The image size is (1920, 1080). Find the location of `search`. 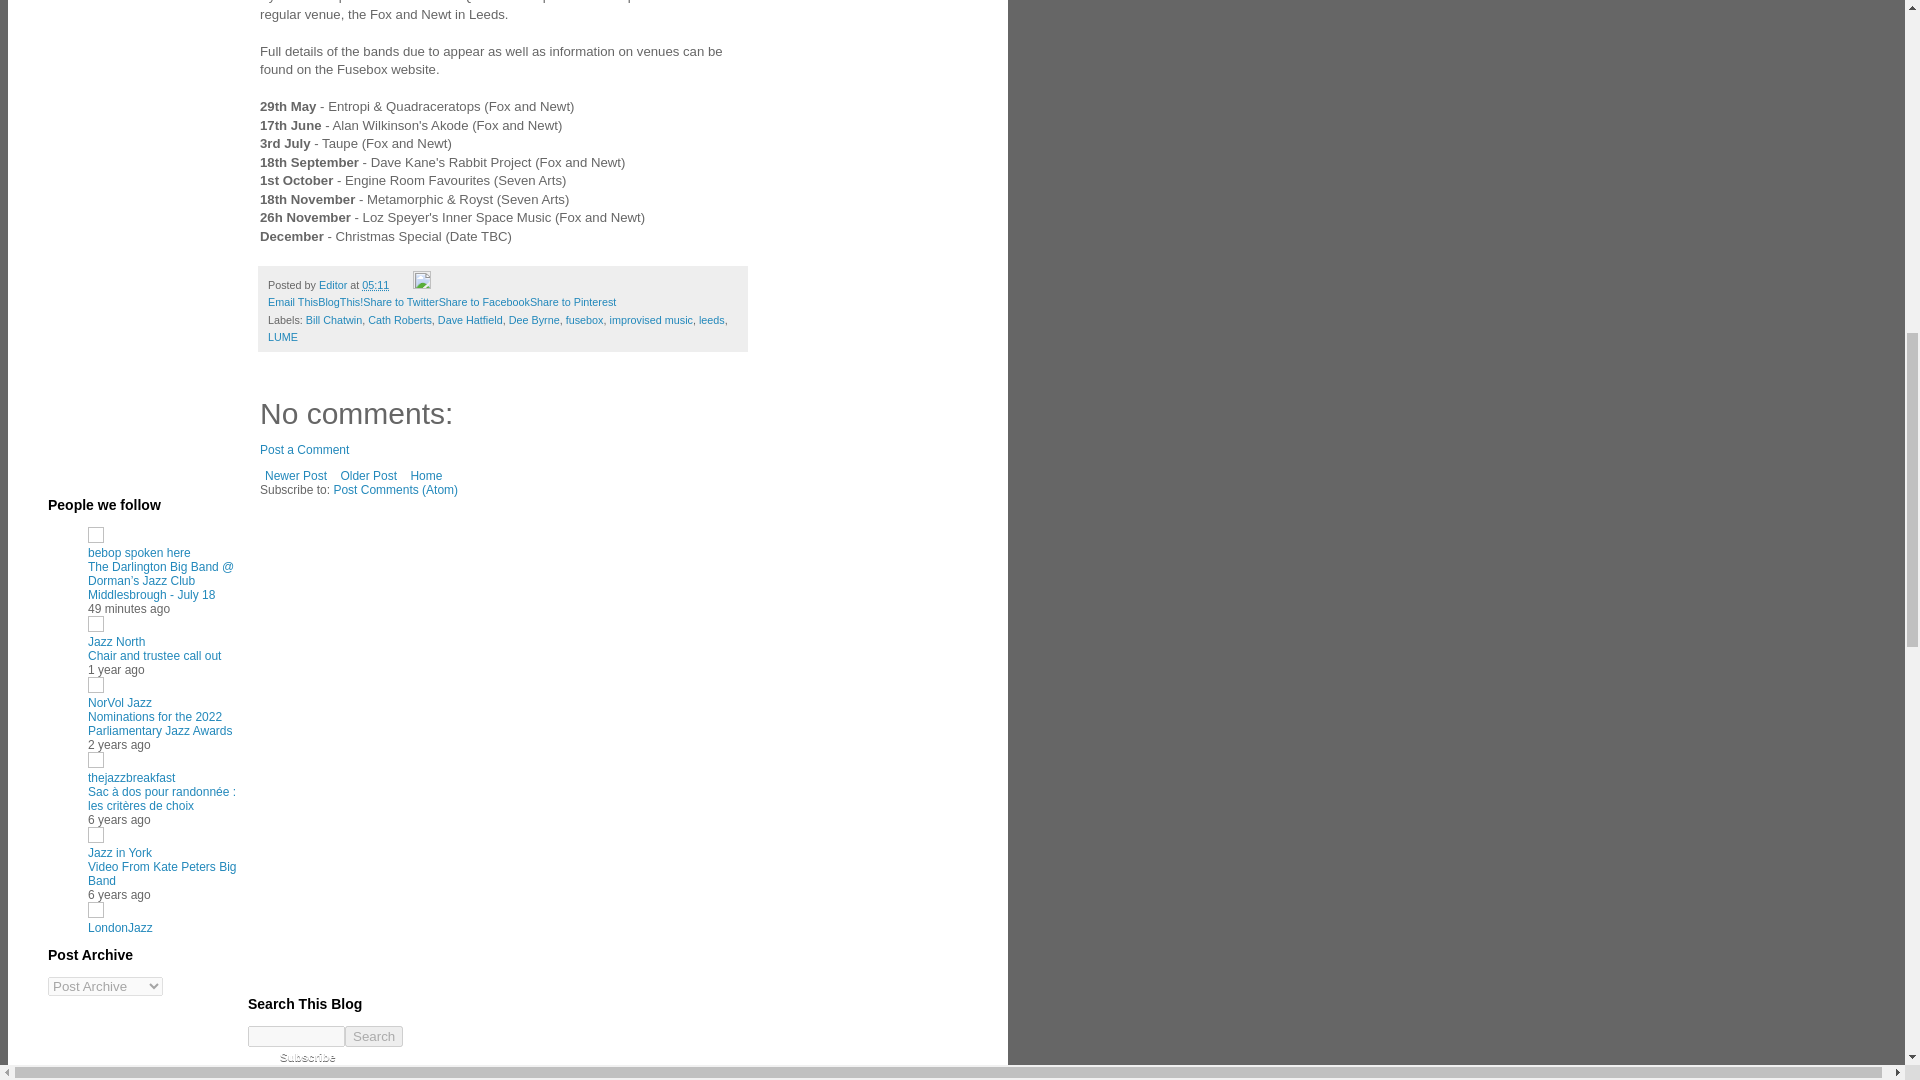

search is located at coordinates (296, 1036).